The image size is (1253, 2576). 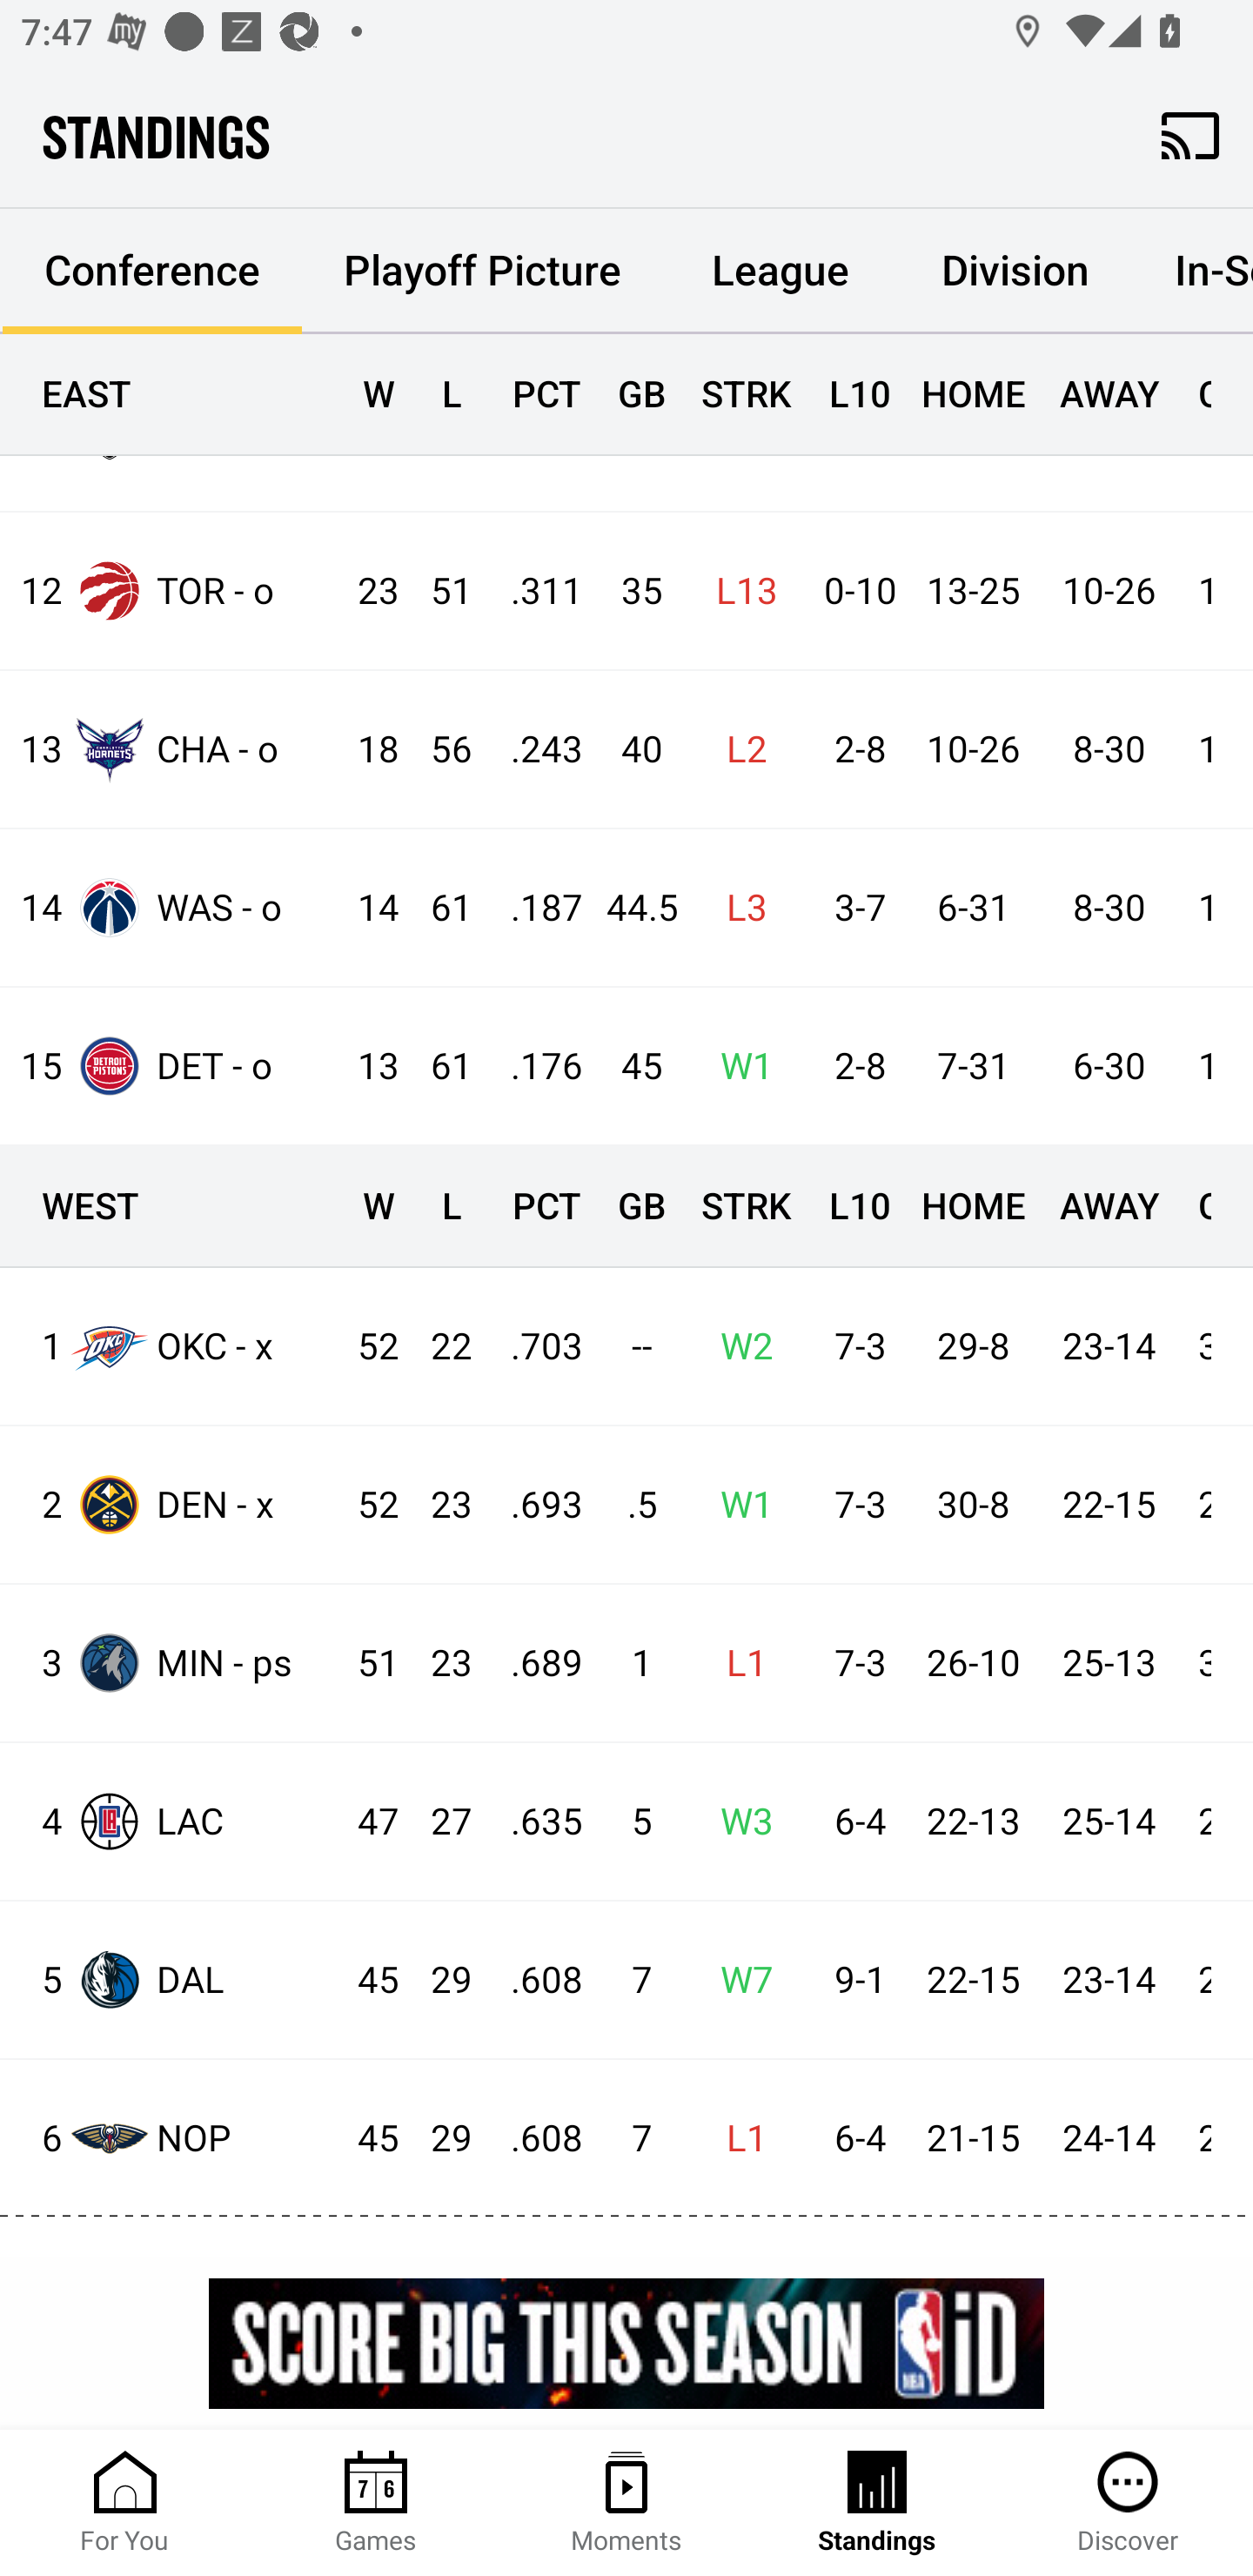 What do you see at coordinates (437, 750) in the screenshot?
I see `56` at bounding box center [437, 750].